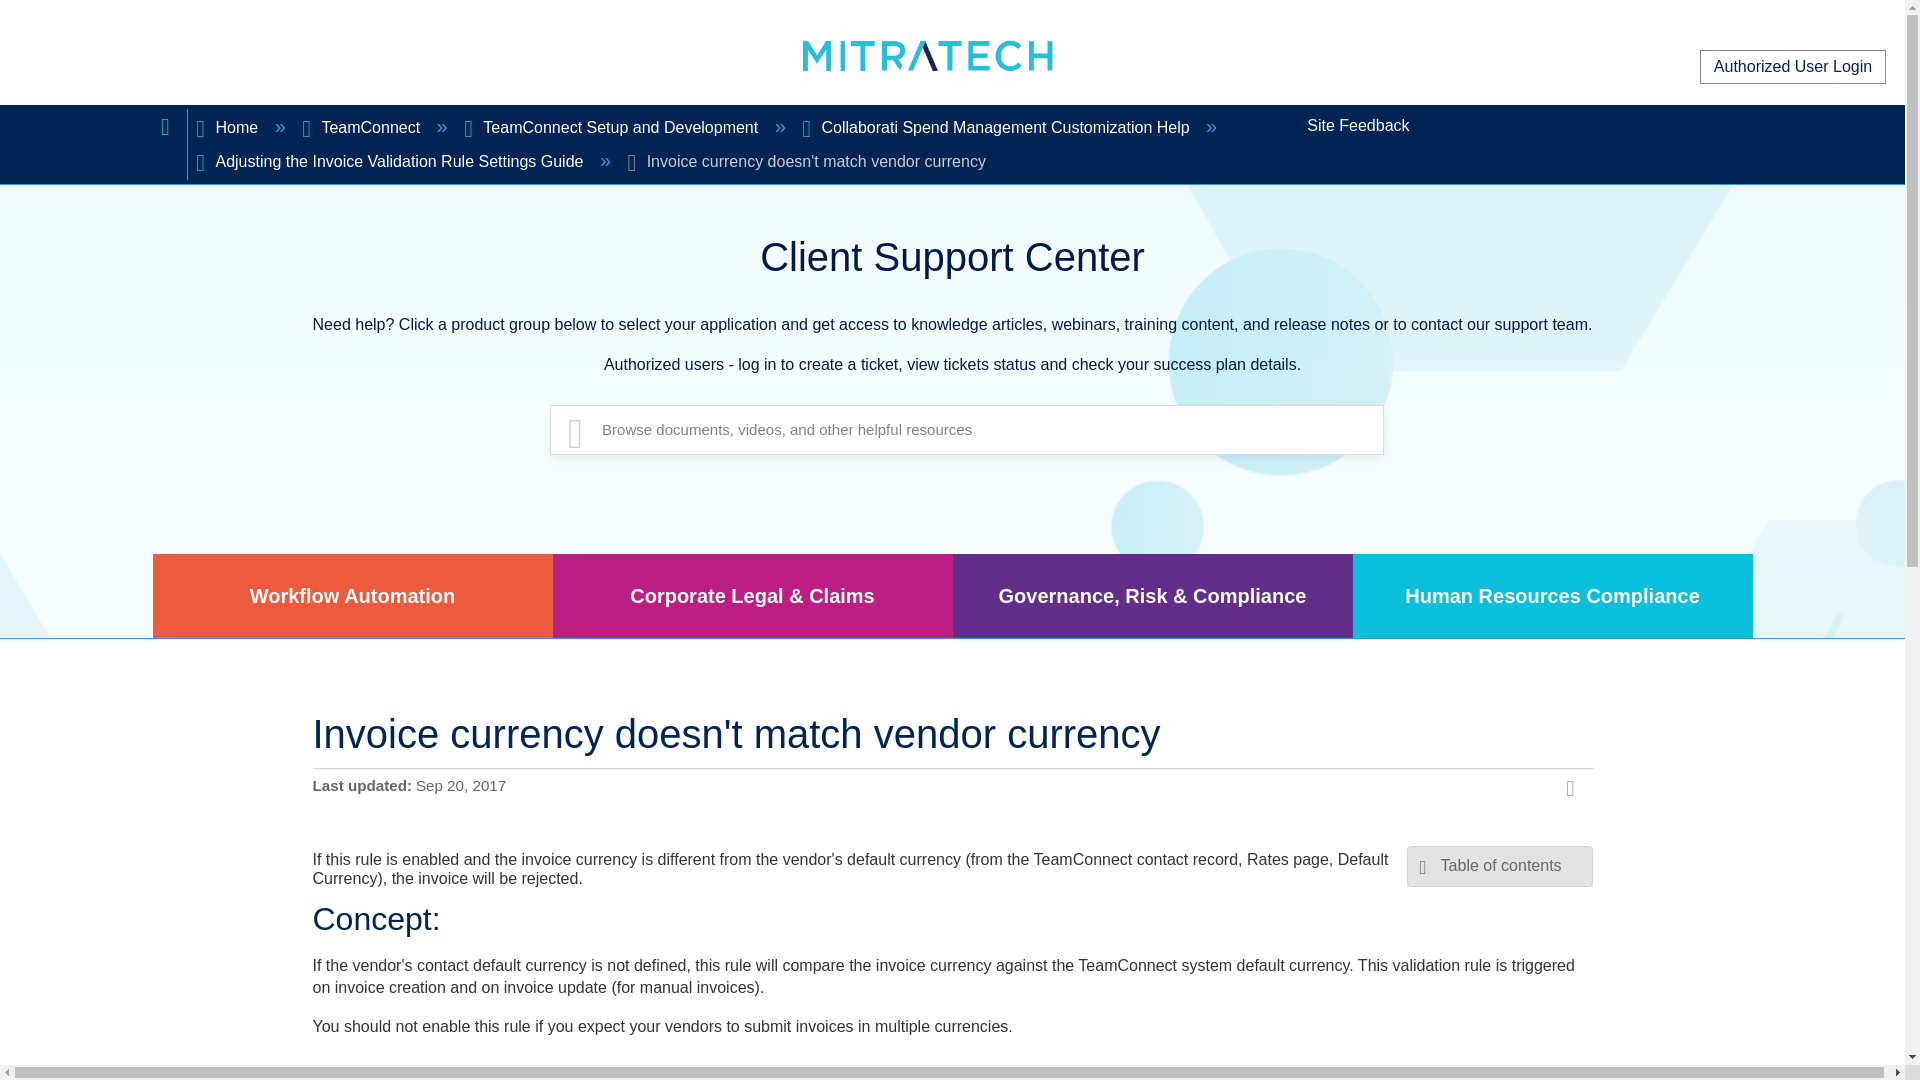 This screenshot has width=1920, height=1080. I want to click on Adjusting the Invoice Validation Rule Settings Guide, so click(391, 161).